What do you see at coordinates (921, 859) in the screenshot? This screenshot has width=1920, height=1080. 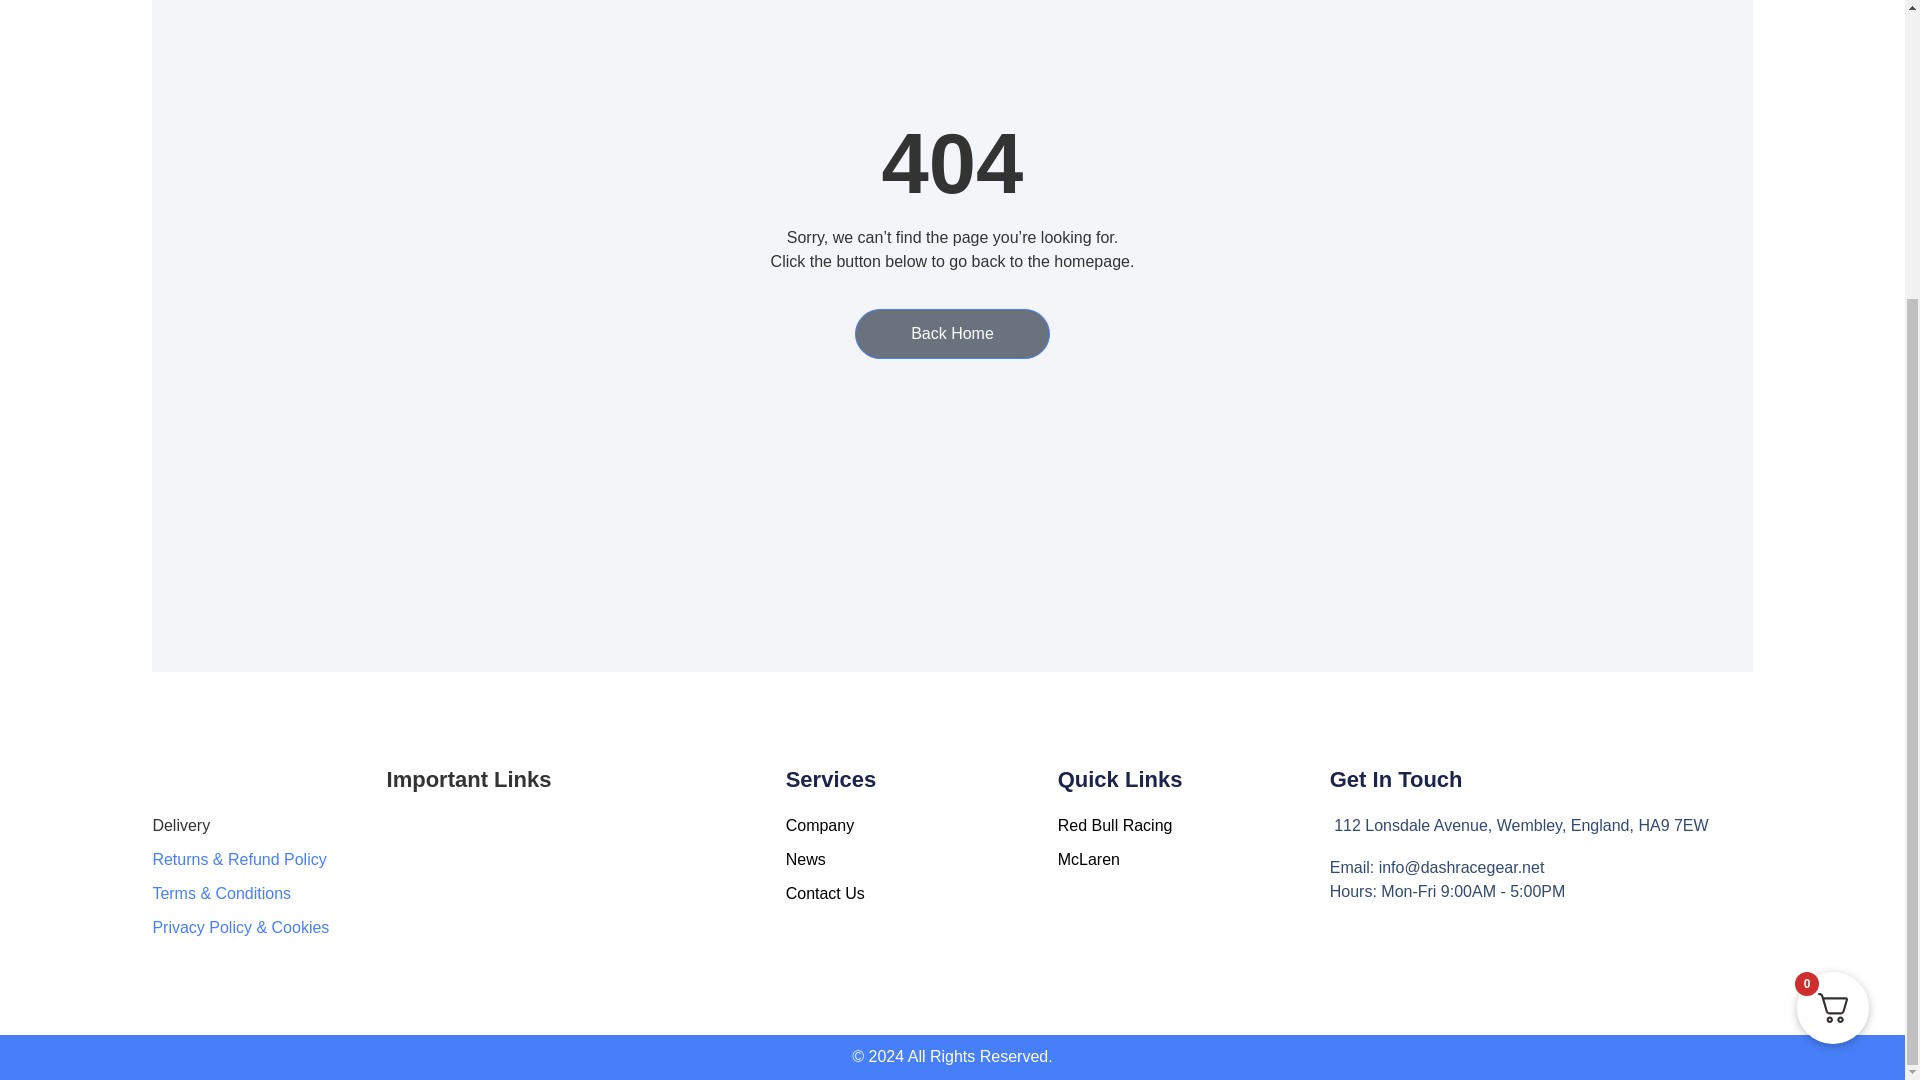 I see `News` at bounding box center [921, 859].